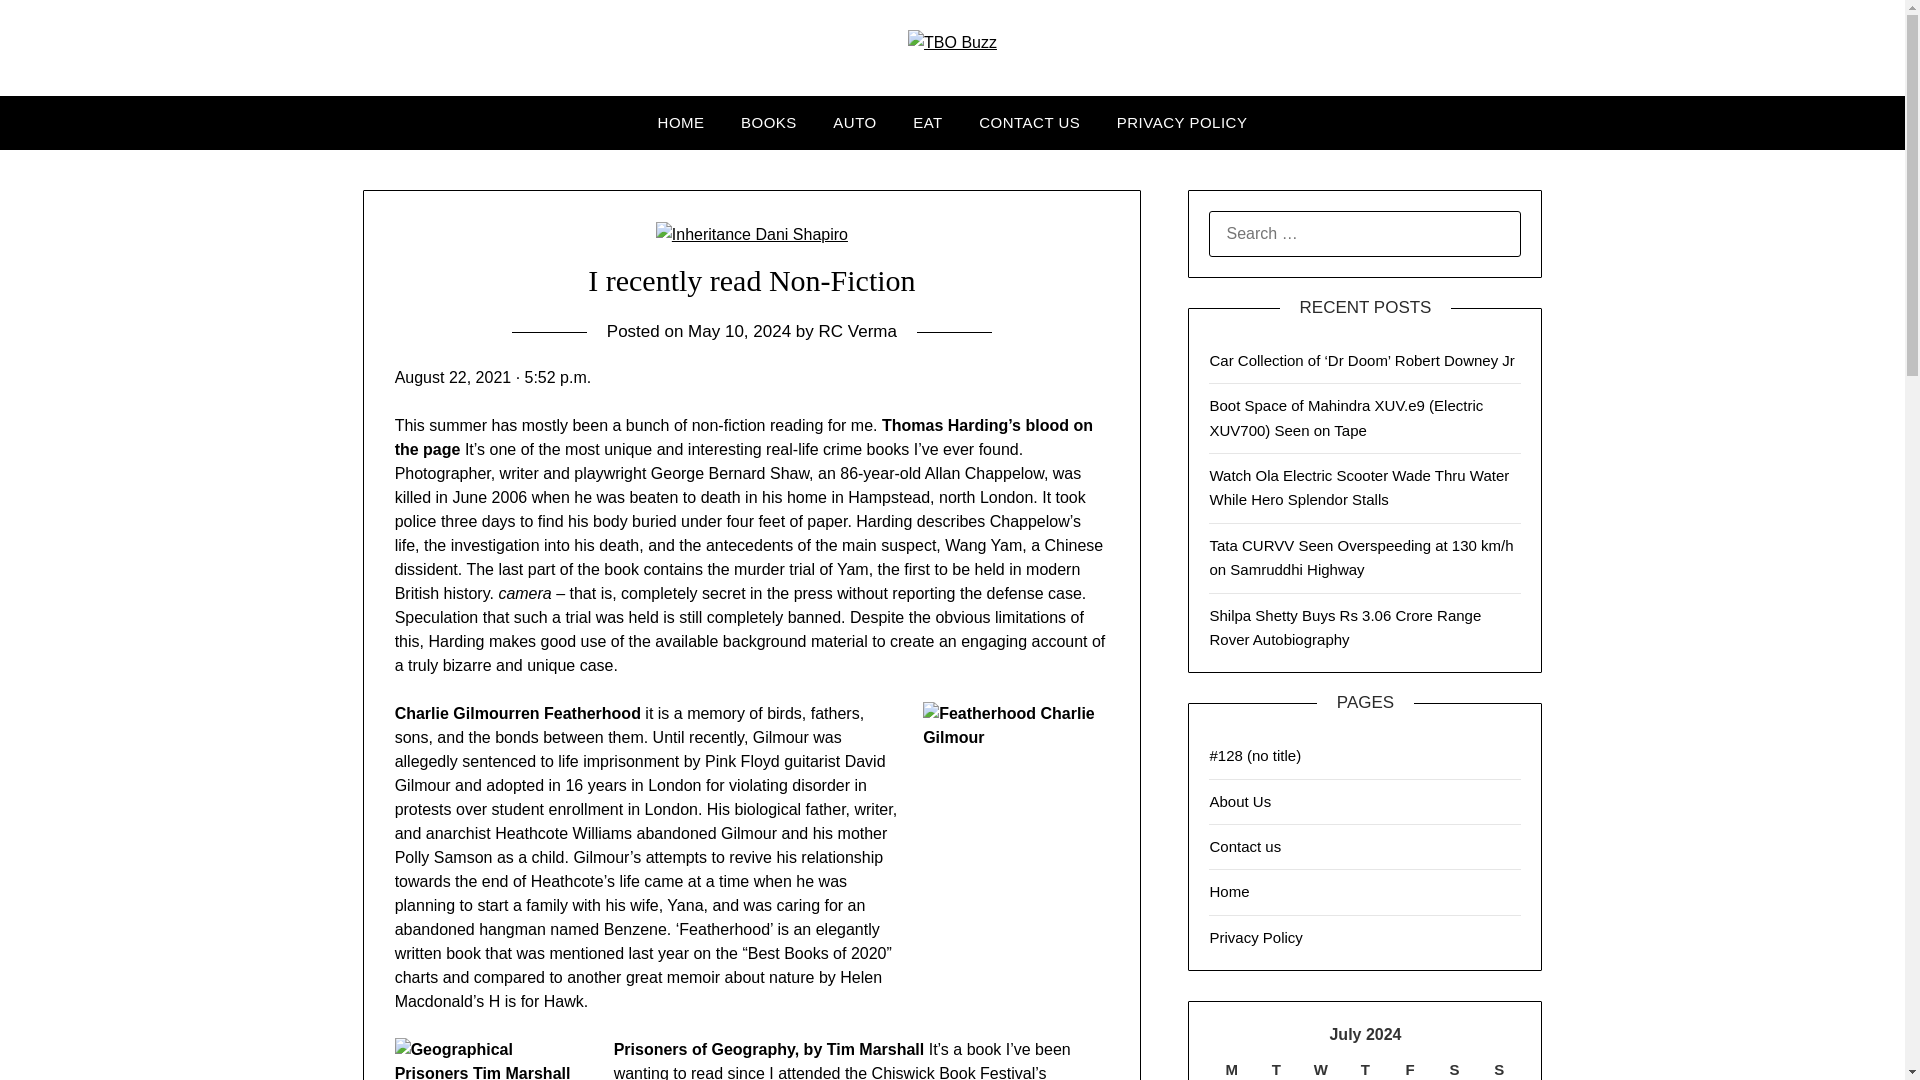 Image resolution: width=1920 pixels, height=1080 pixels. I want to click on Thursday, so click(1365, 1069).